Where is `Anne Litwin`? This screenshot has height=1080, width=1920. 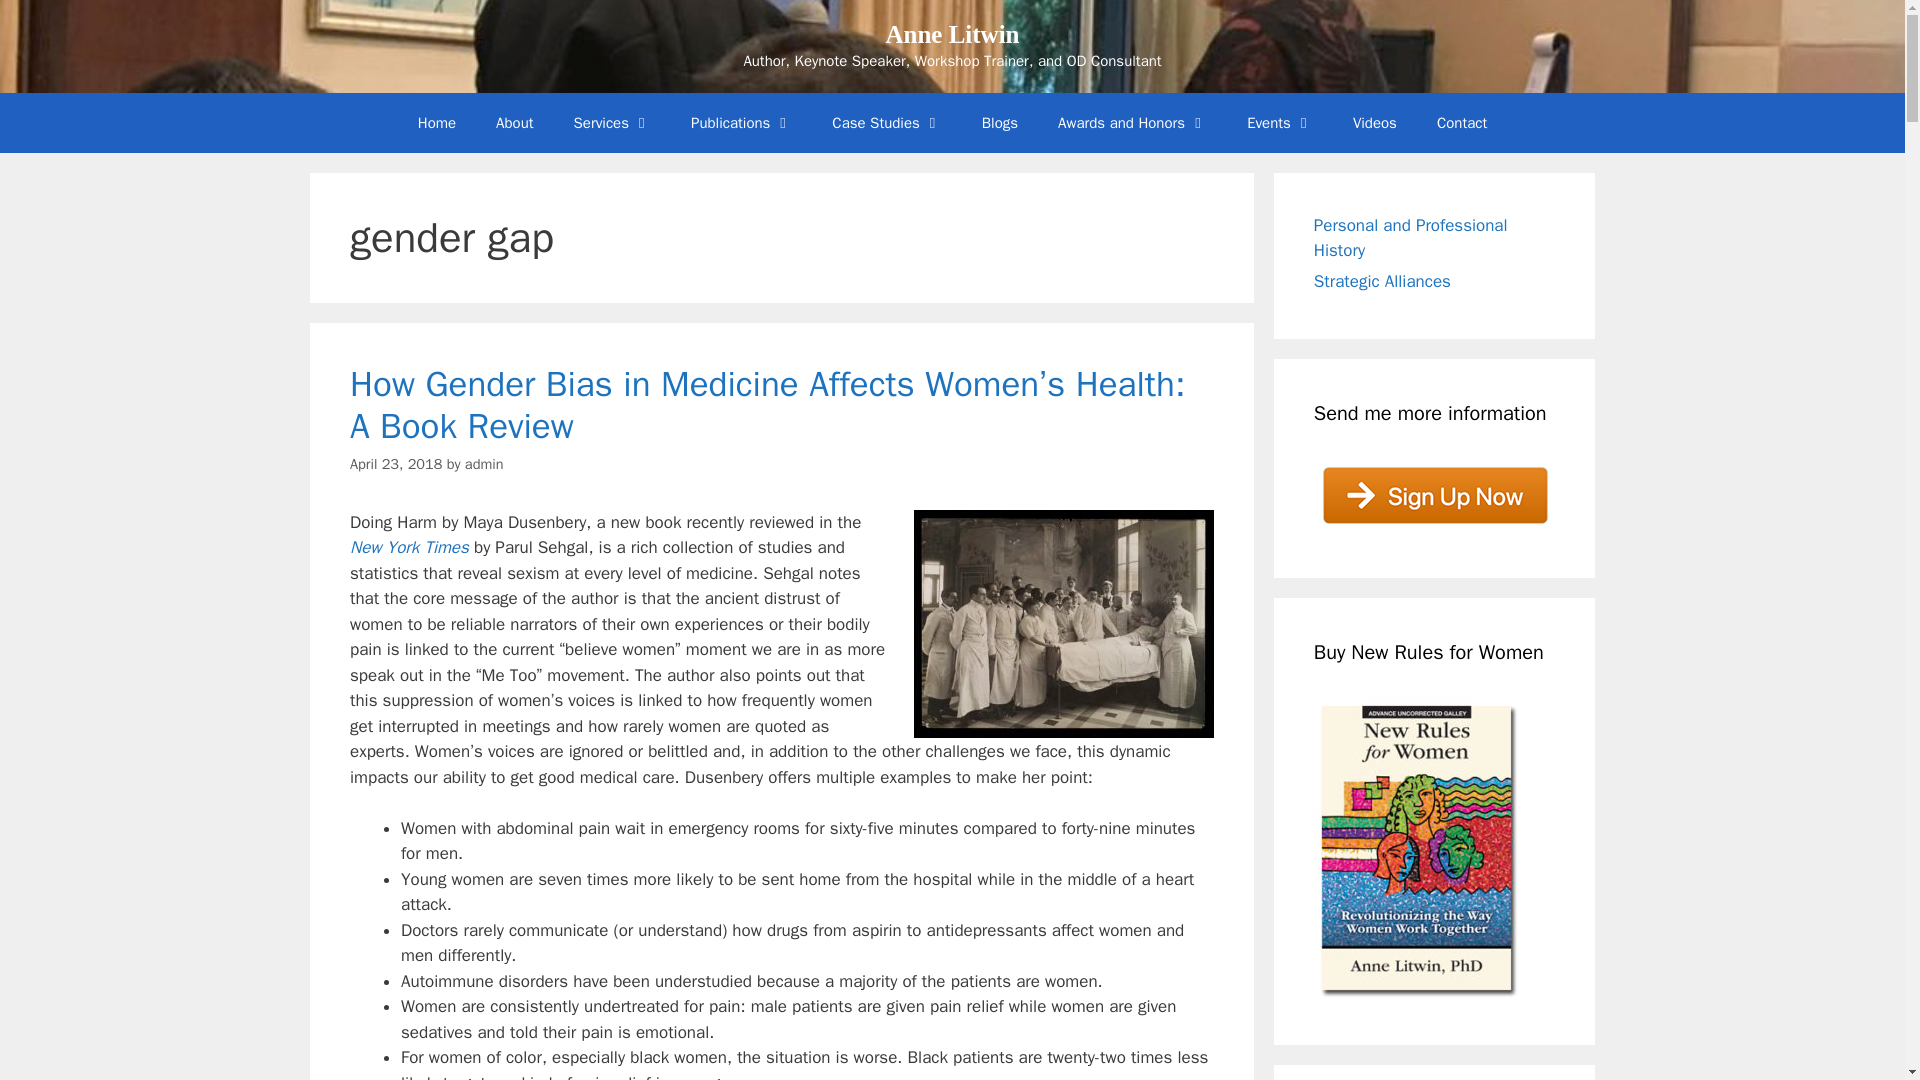
Anne Litwin is located at coordinates (952, 34).